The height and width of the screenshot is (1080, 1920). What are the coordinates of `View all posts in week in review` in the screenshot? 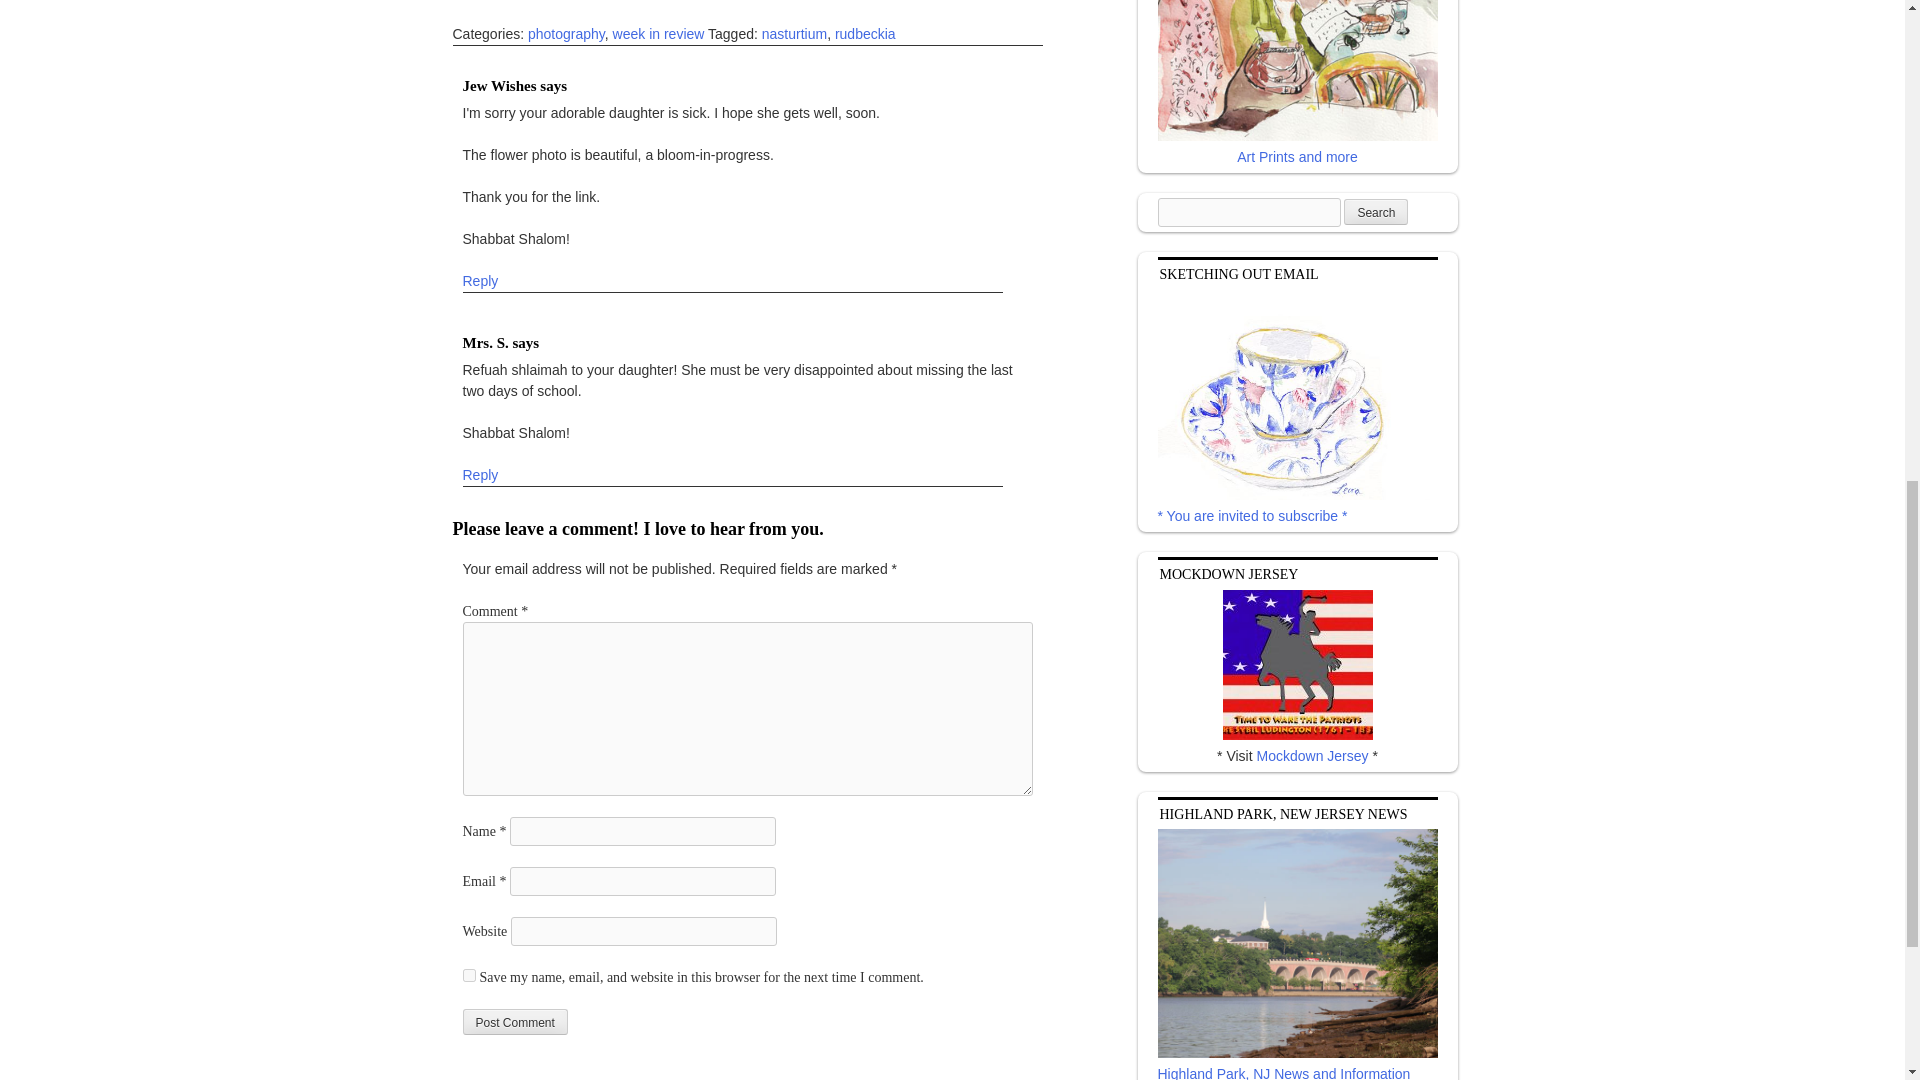 It's located at (658, 34).